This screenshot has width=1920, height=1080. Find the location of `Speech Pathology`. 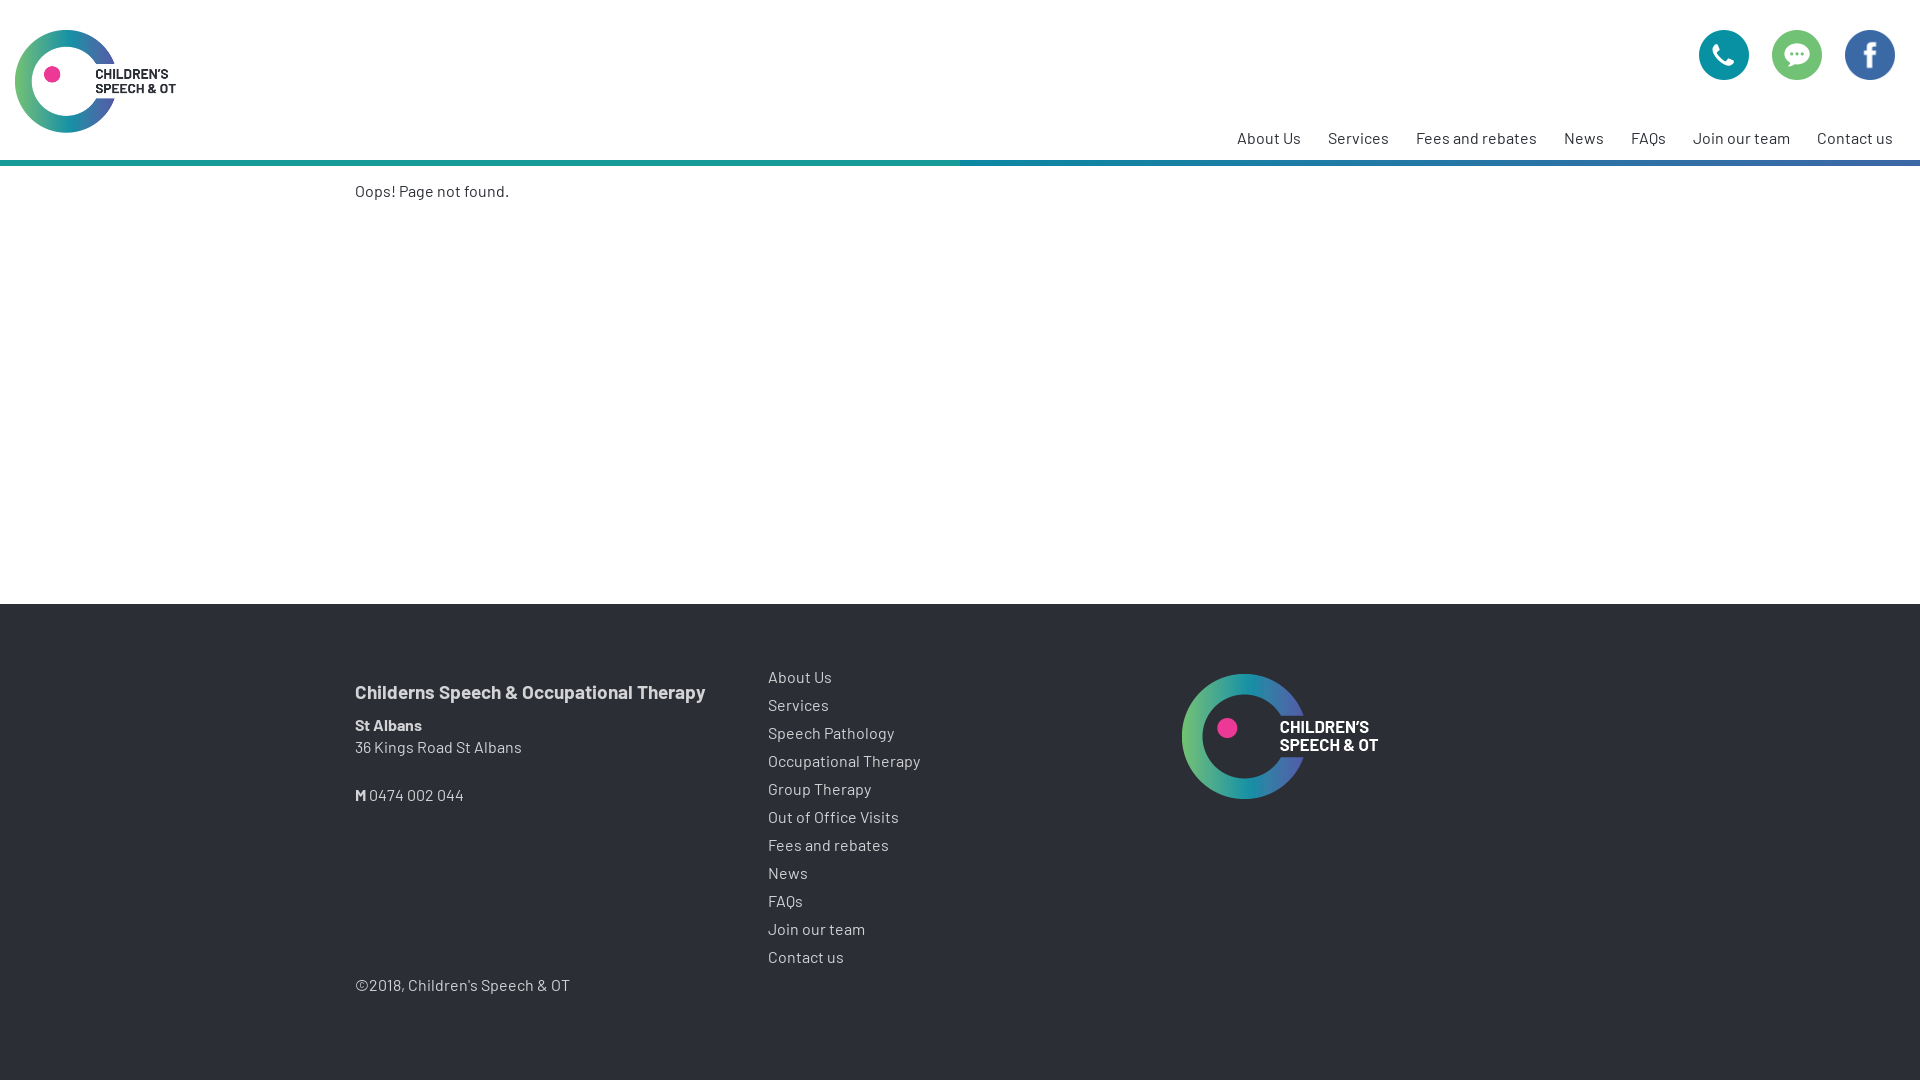

Speech Pathology is located at coordinates (831, 734).